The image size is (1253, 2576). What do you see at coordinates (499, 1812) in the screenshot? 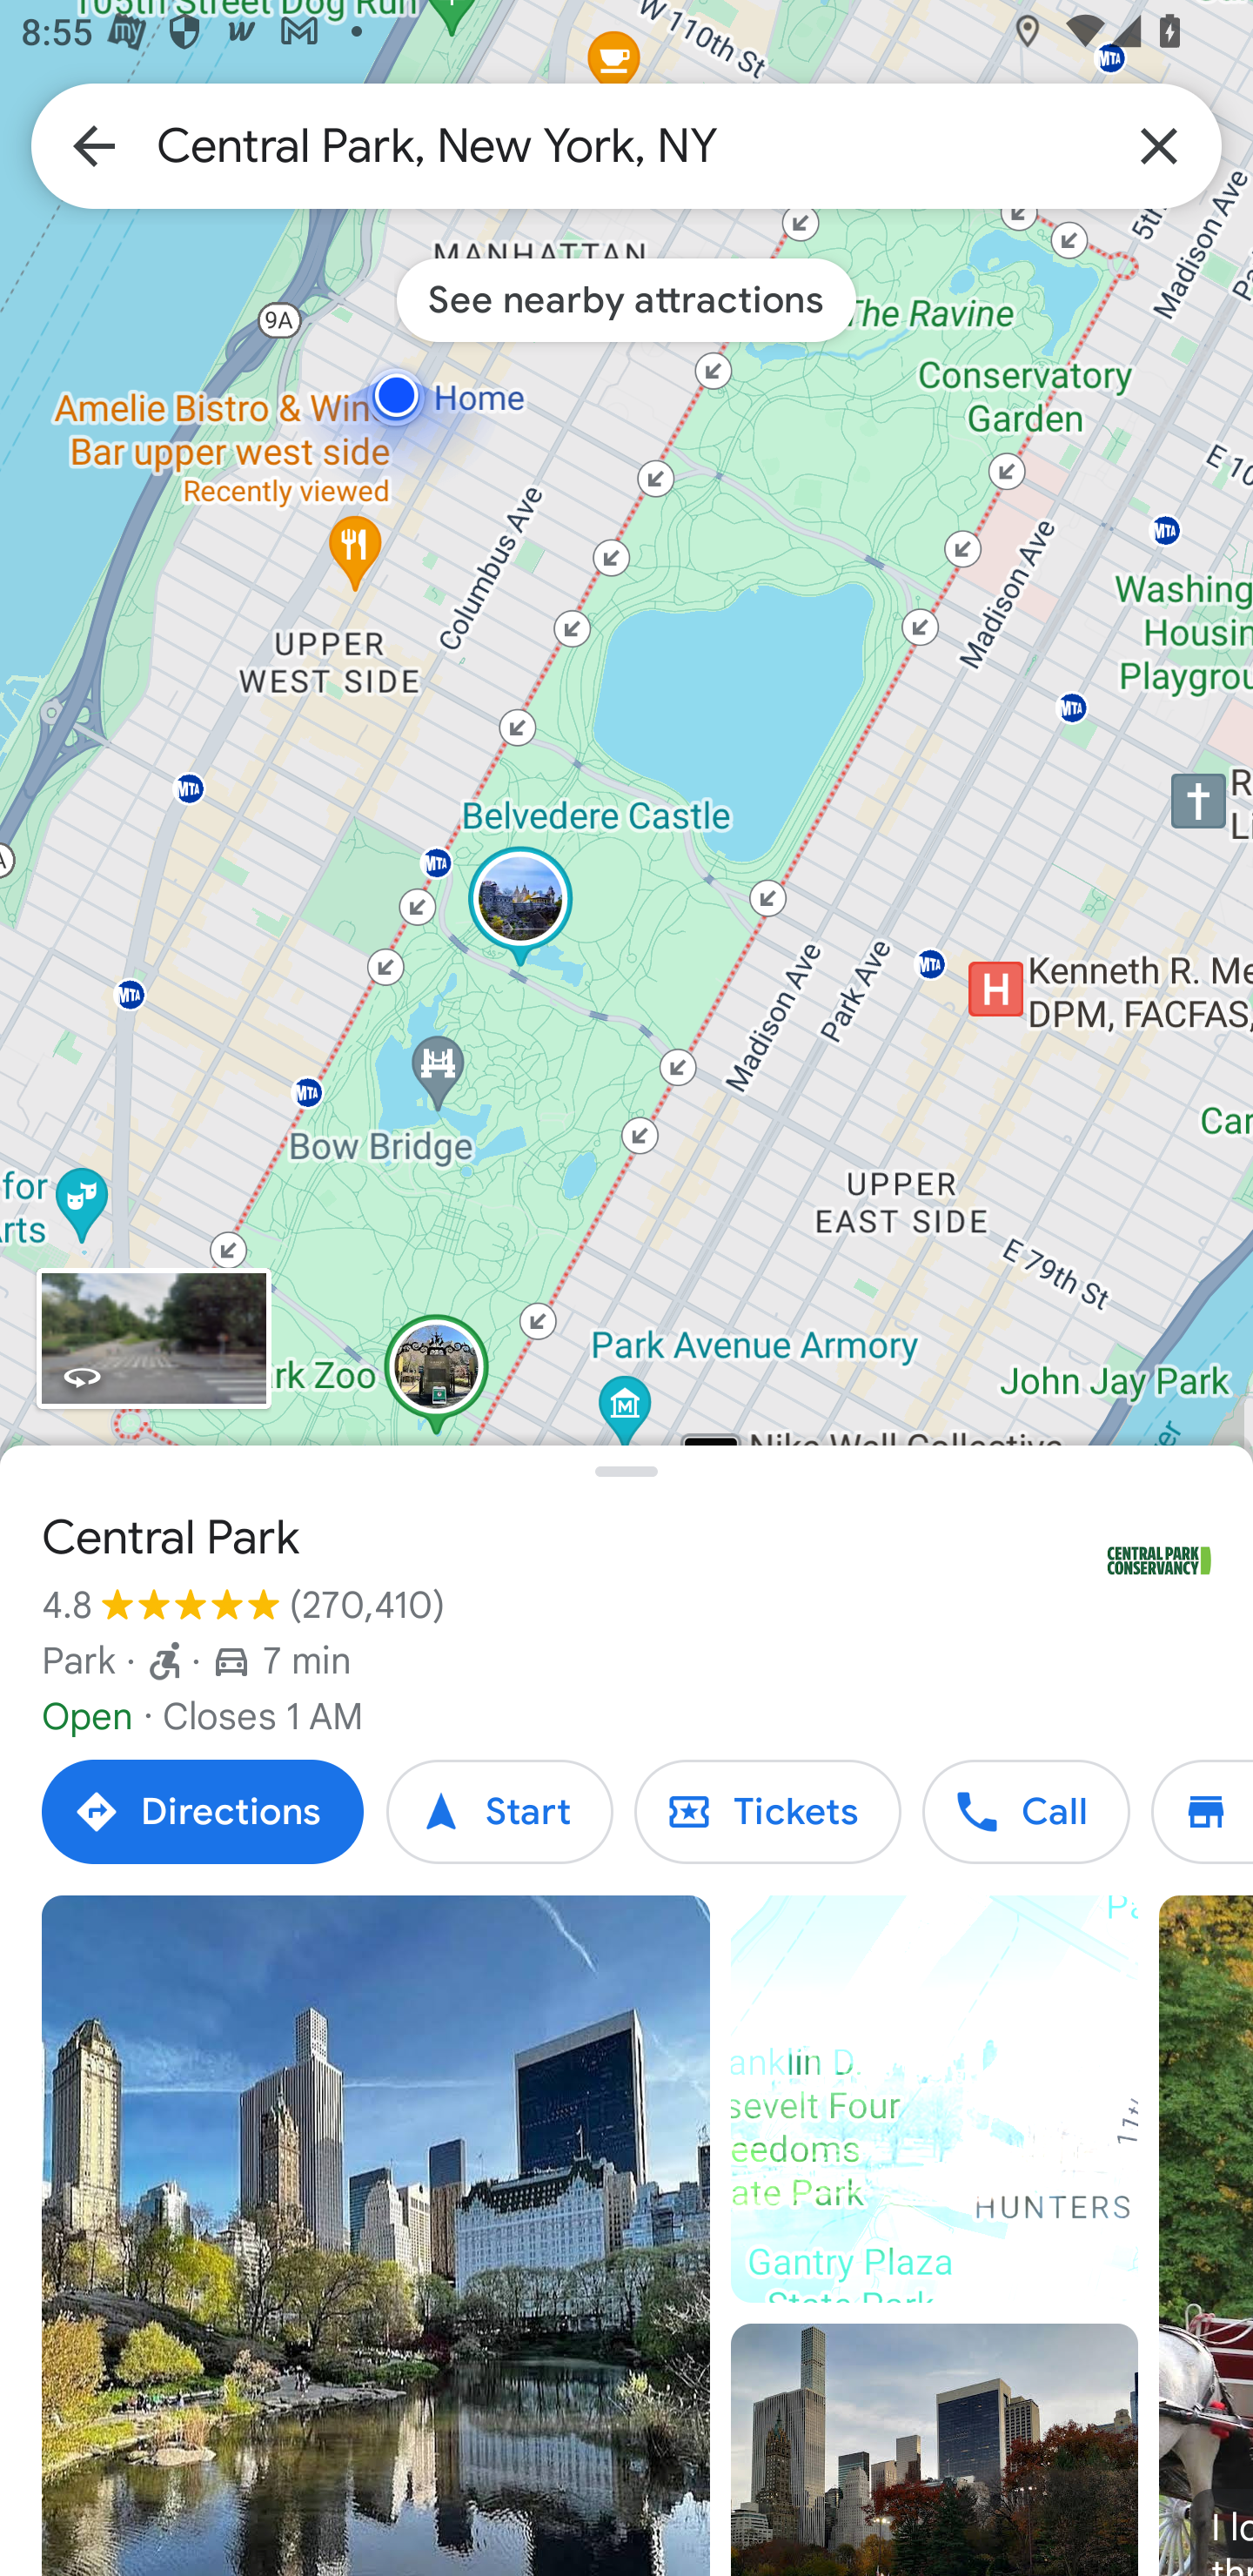
I see `Start Start Start` at bounding box center [499, 1812].